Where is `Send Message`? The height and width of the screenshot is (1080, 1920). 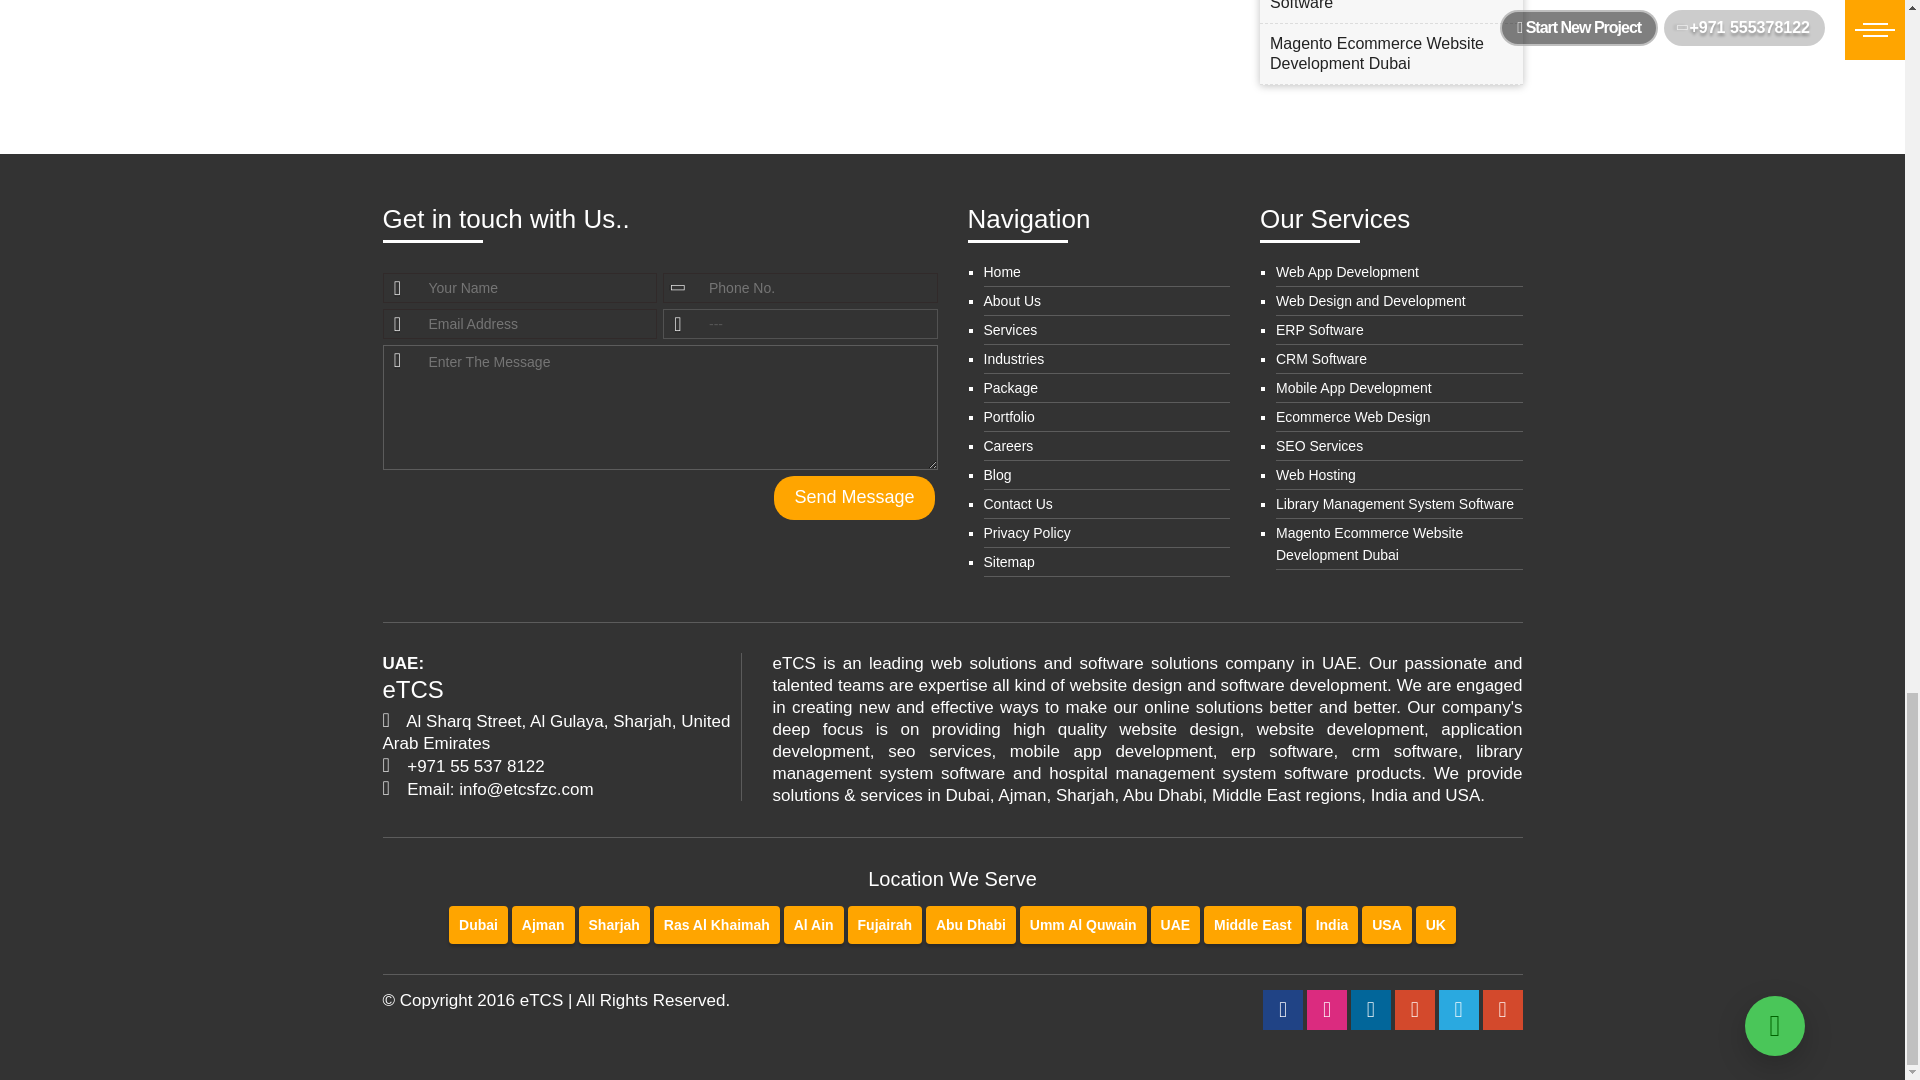 Send Message is located at coordinates (853, 498).